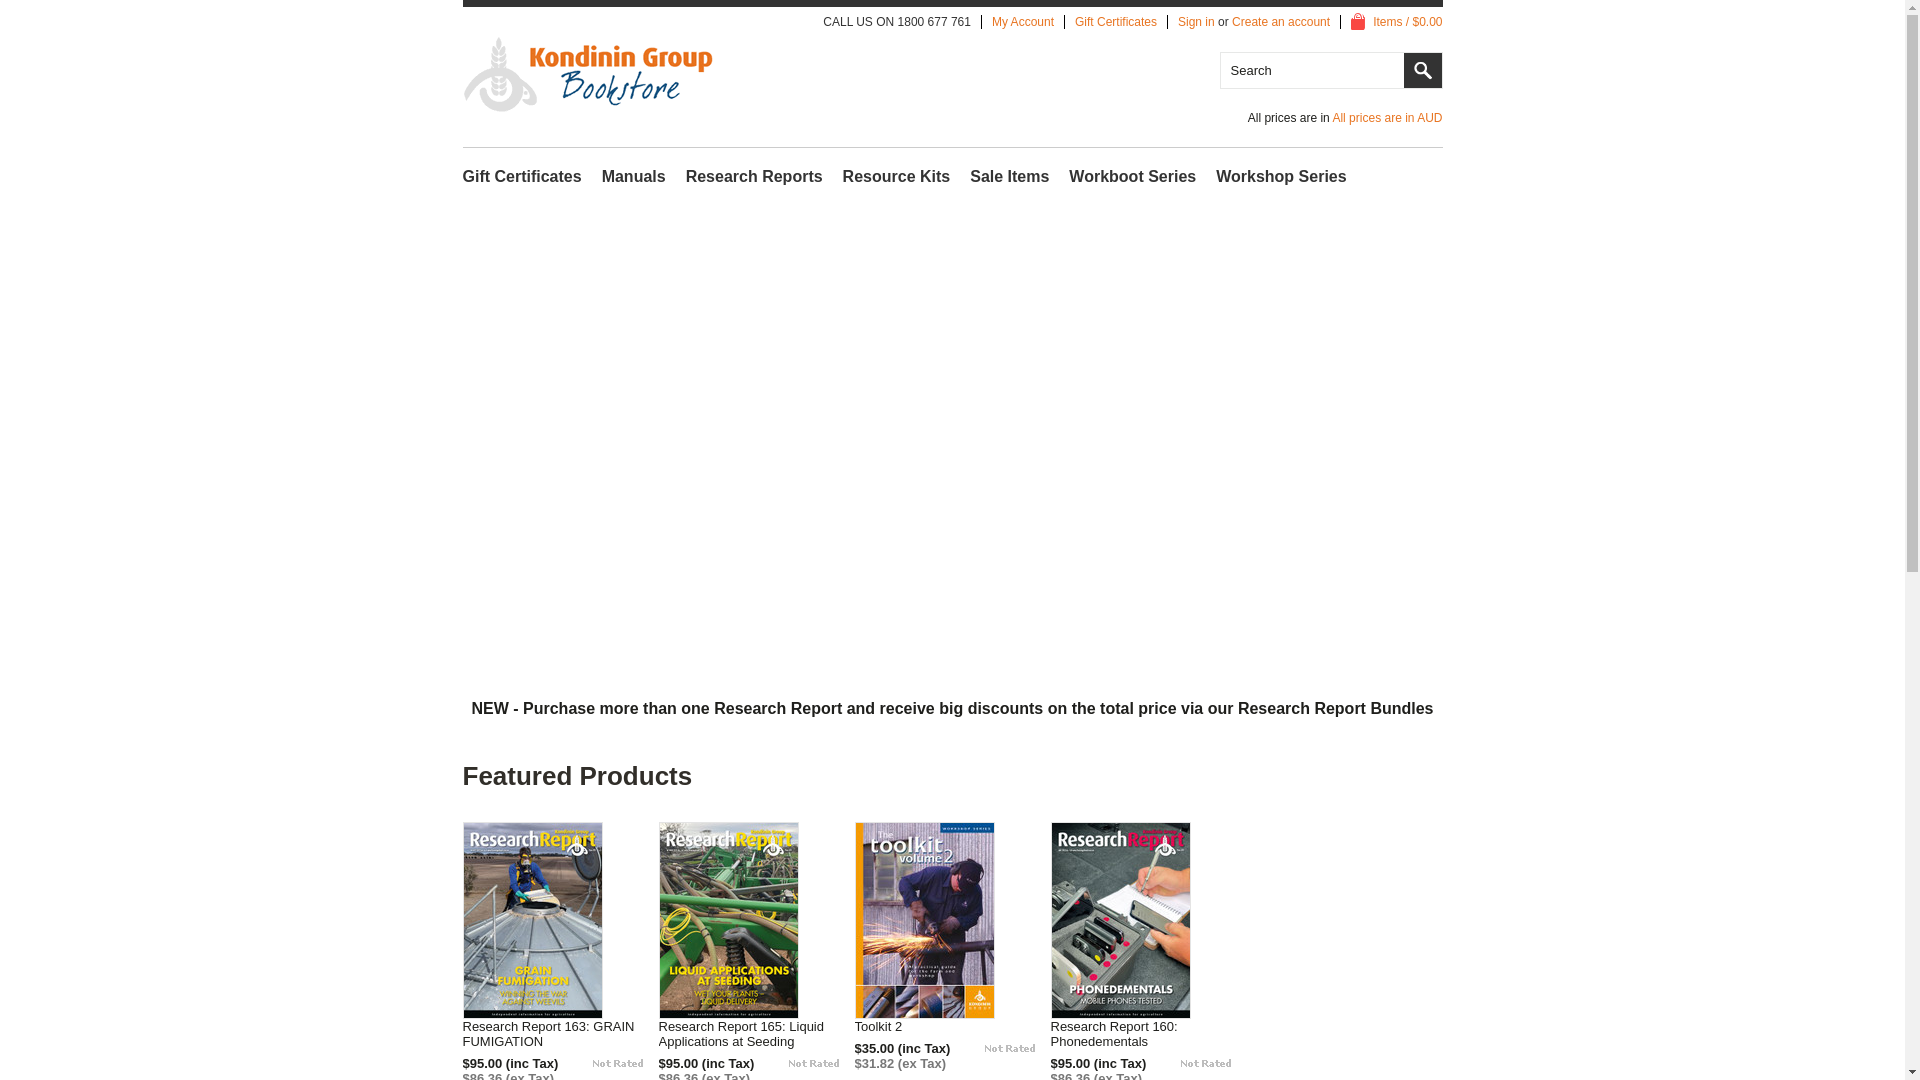 The width and height of the screenshot is (1920, 1080). Describe the element at coordinates (1423, 70) in the screenshot. I see `Search` at that location.